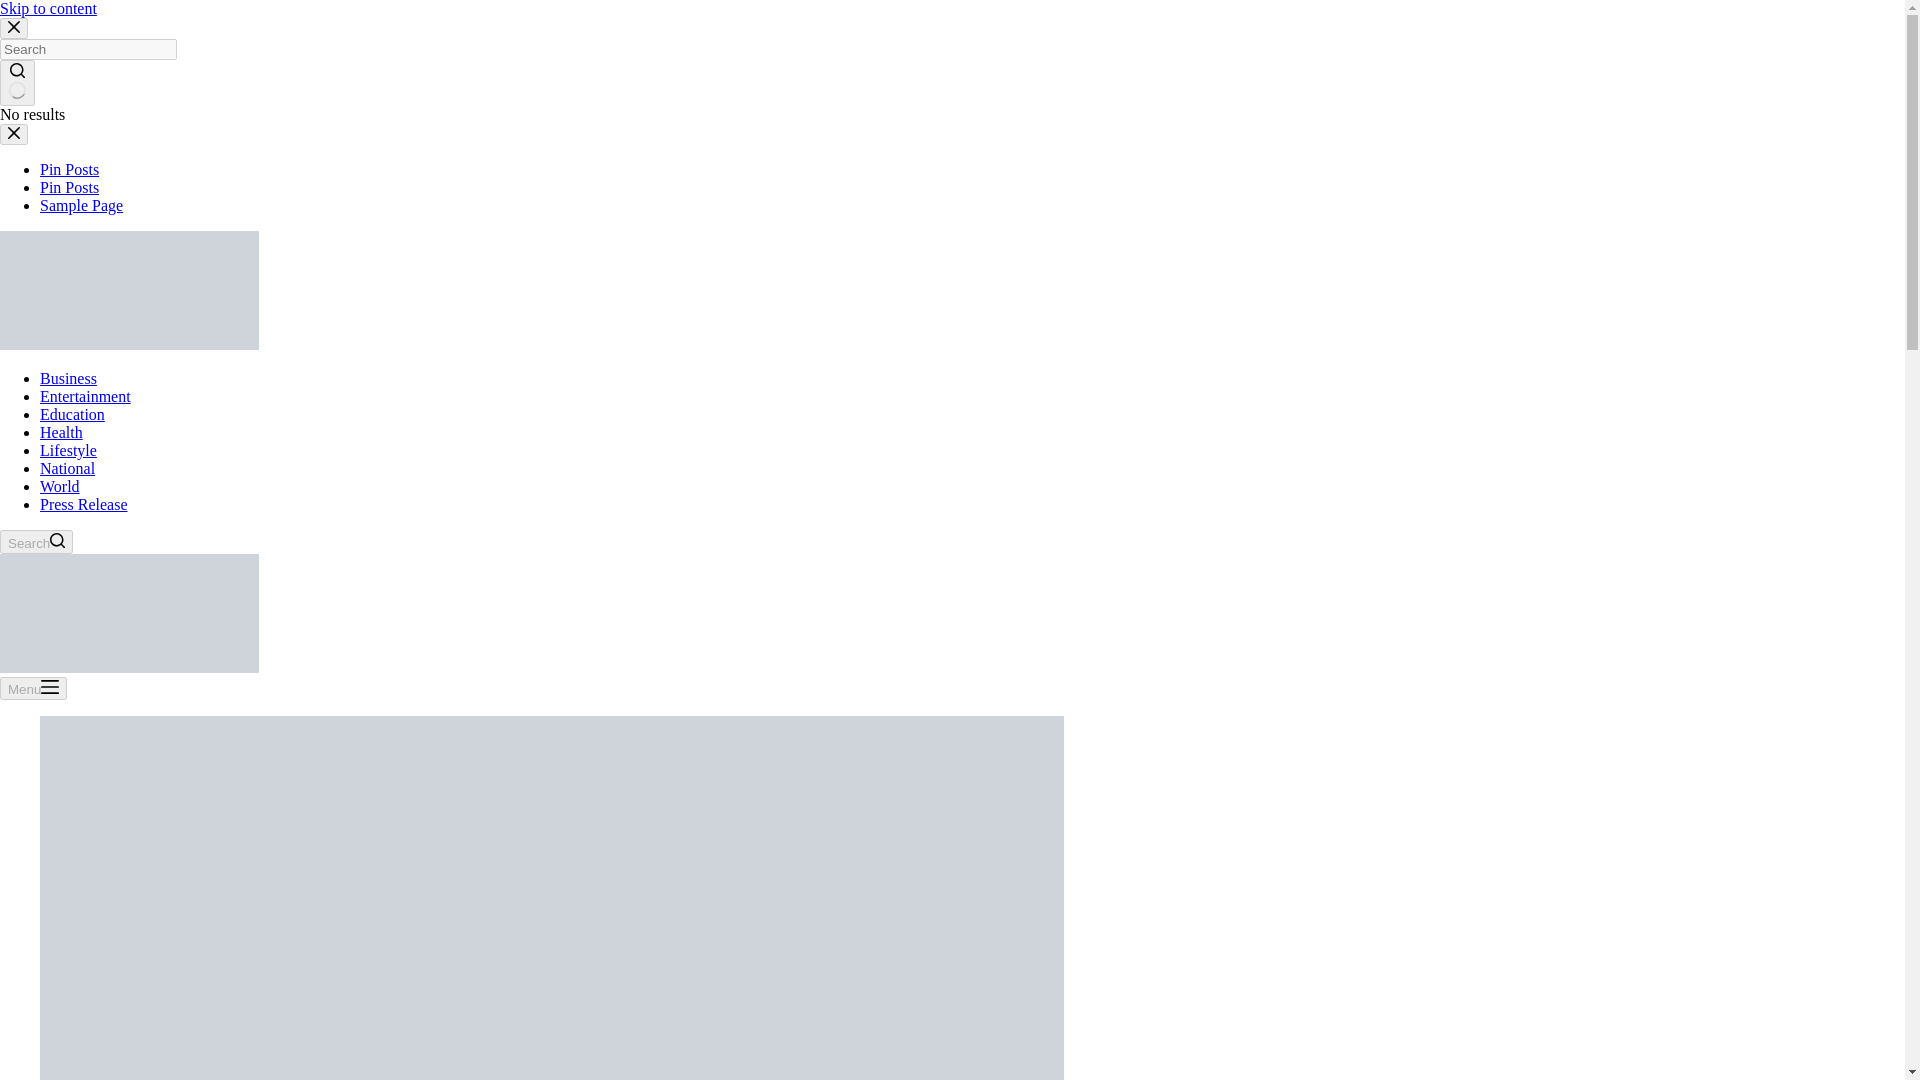 This screenshot has width=1920, height=1080. What do you see at coordinates (960, 60) in the screenshot?
I see `ENTERTAINMENT` at bounding box center [960, 60].